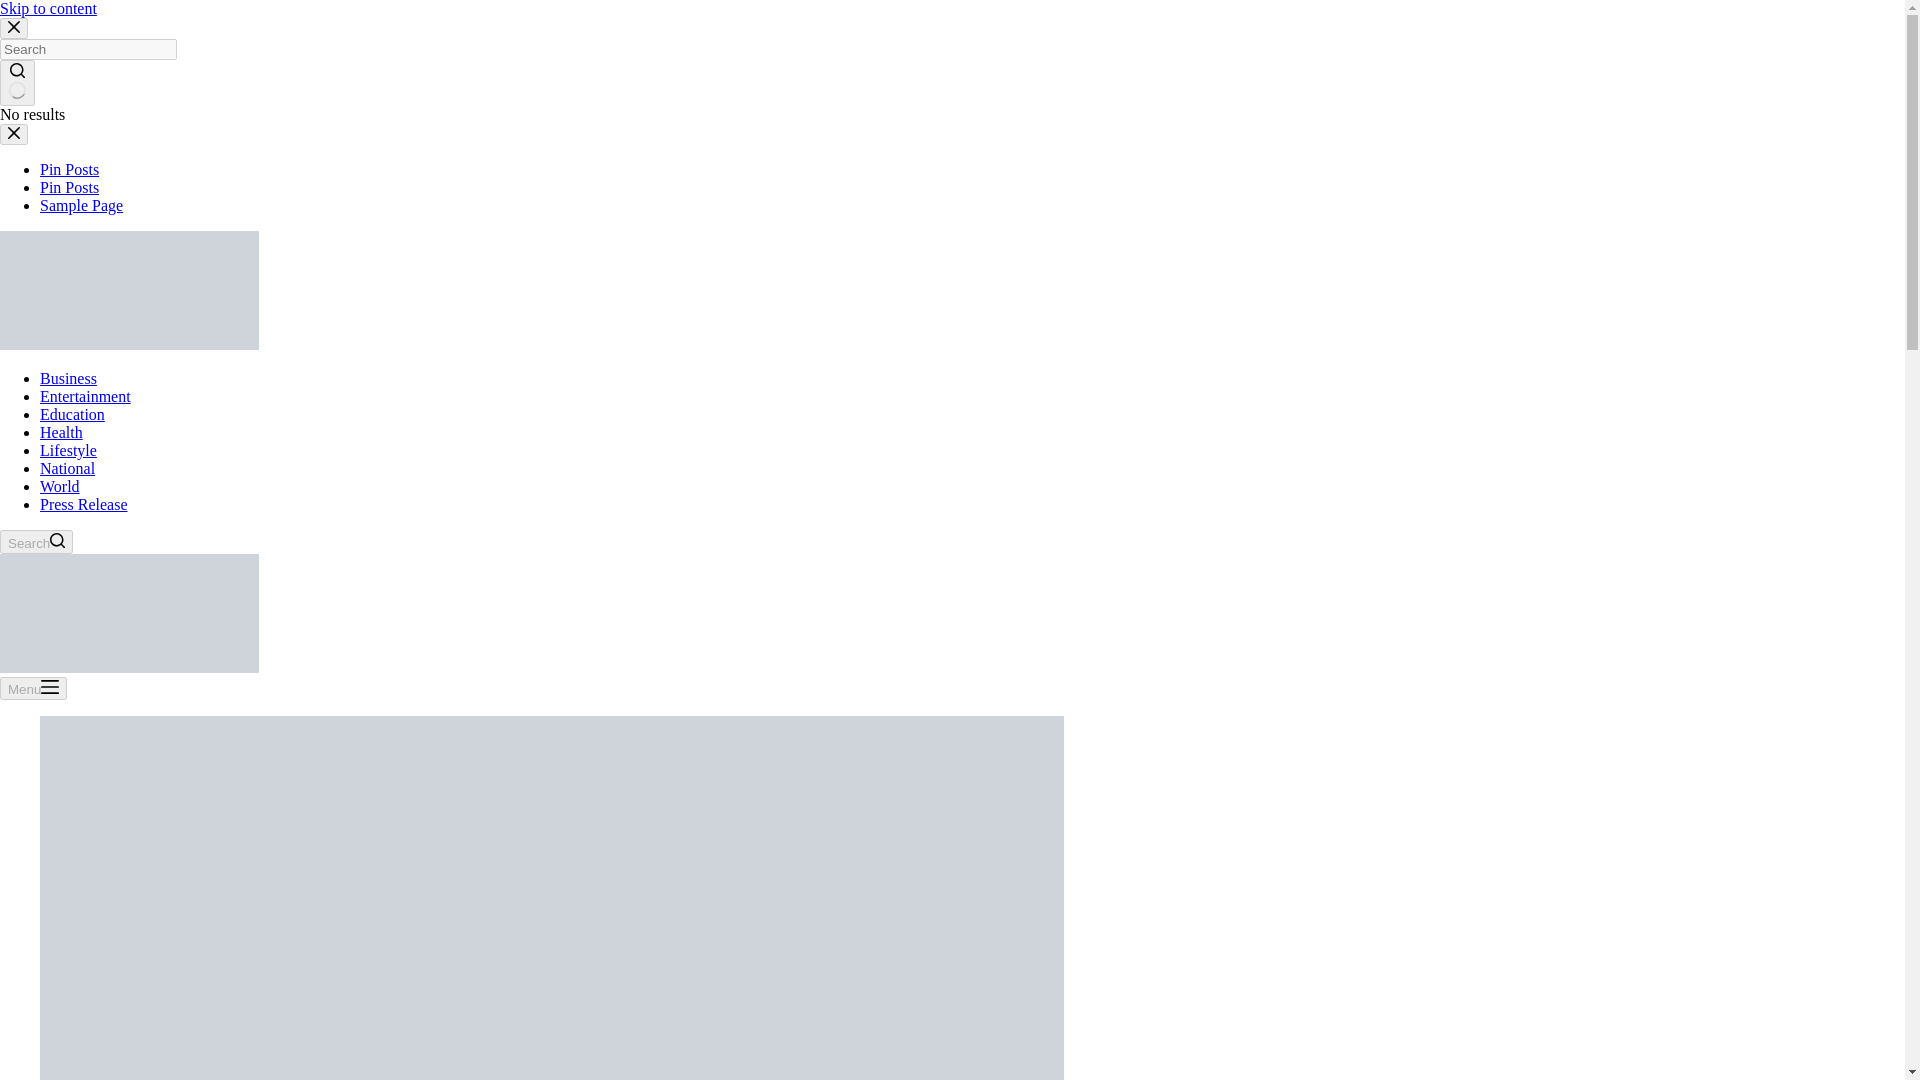 This screenshot has width=1920, height=1080. What do you see at coordinates (960, 60) in the screenshot?
I see `ENTERTAINMENT` at bounding box center [960, 60].